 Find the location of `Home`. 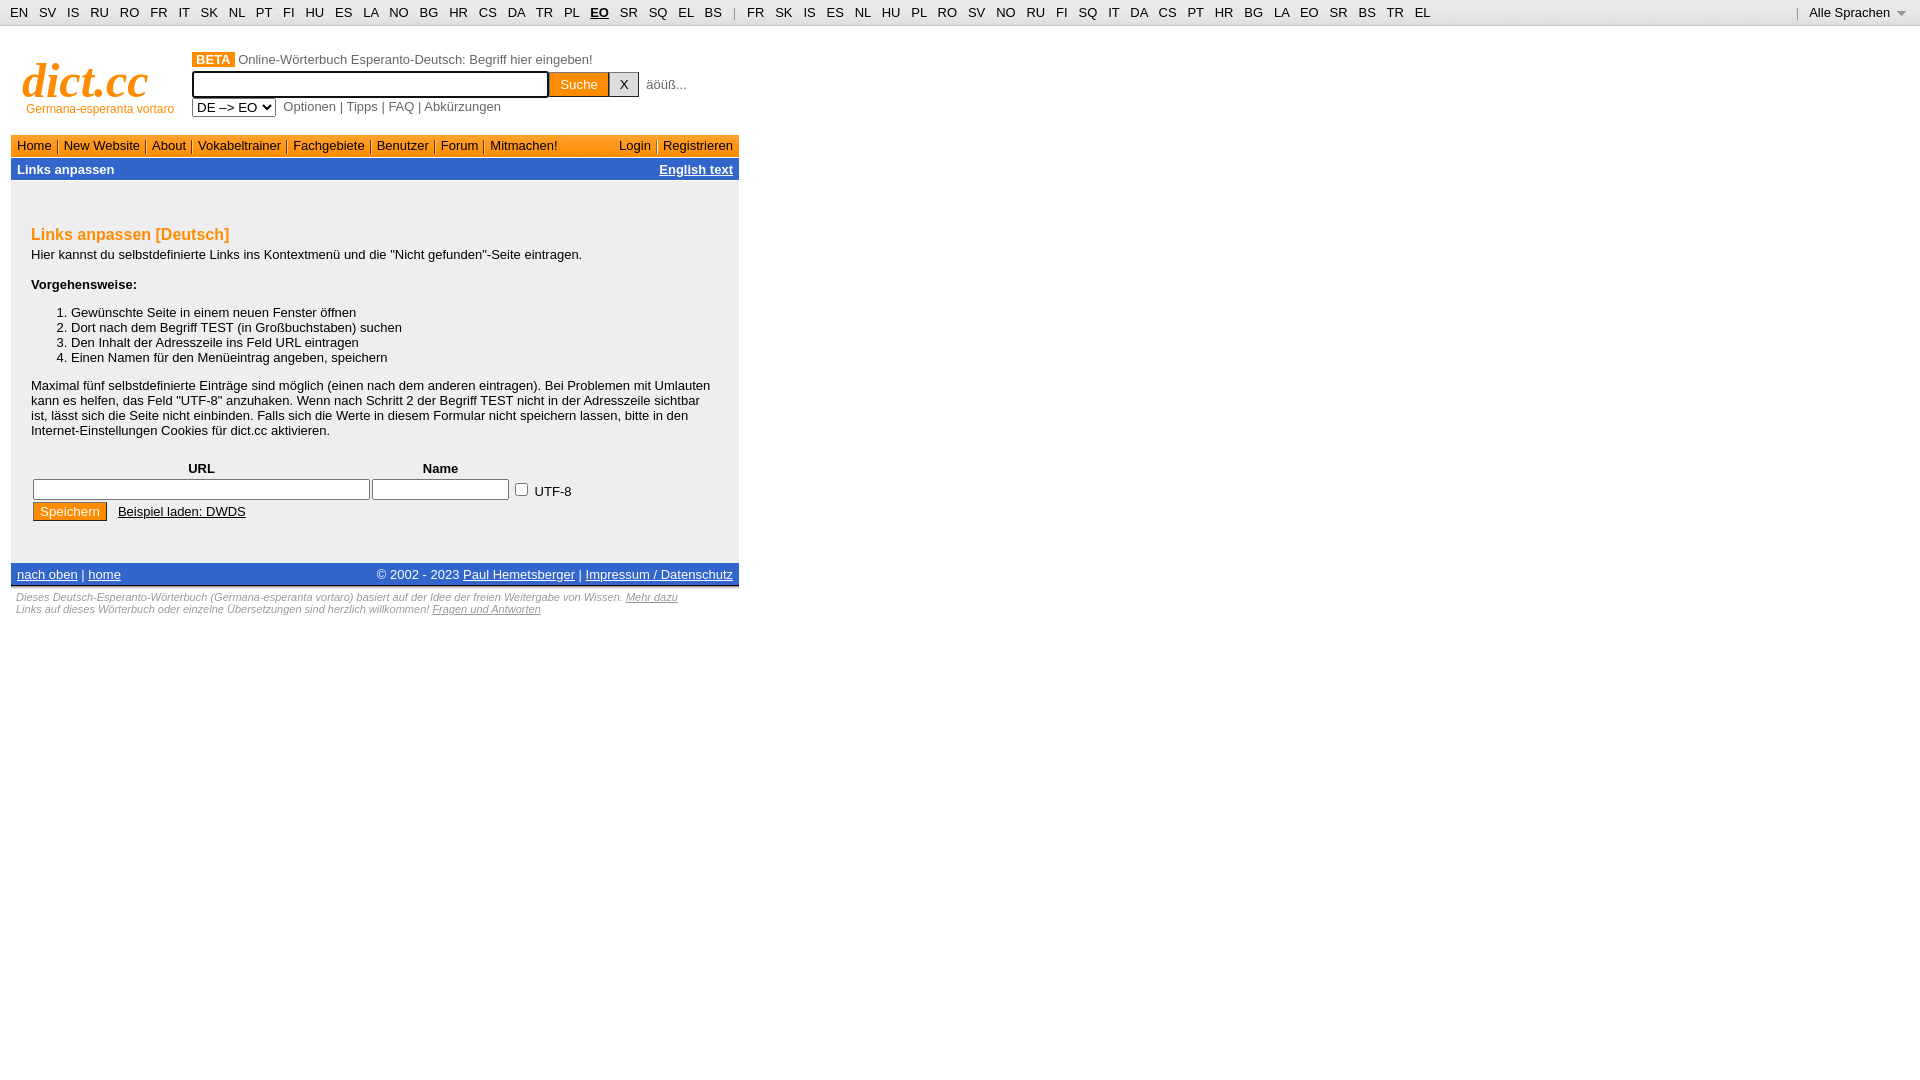

Home is located at coordinates (34, 146).